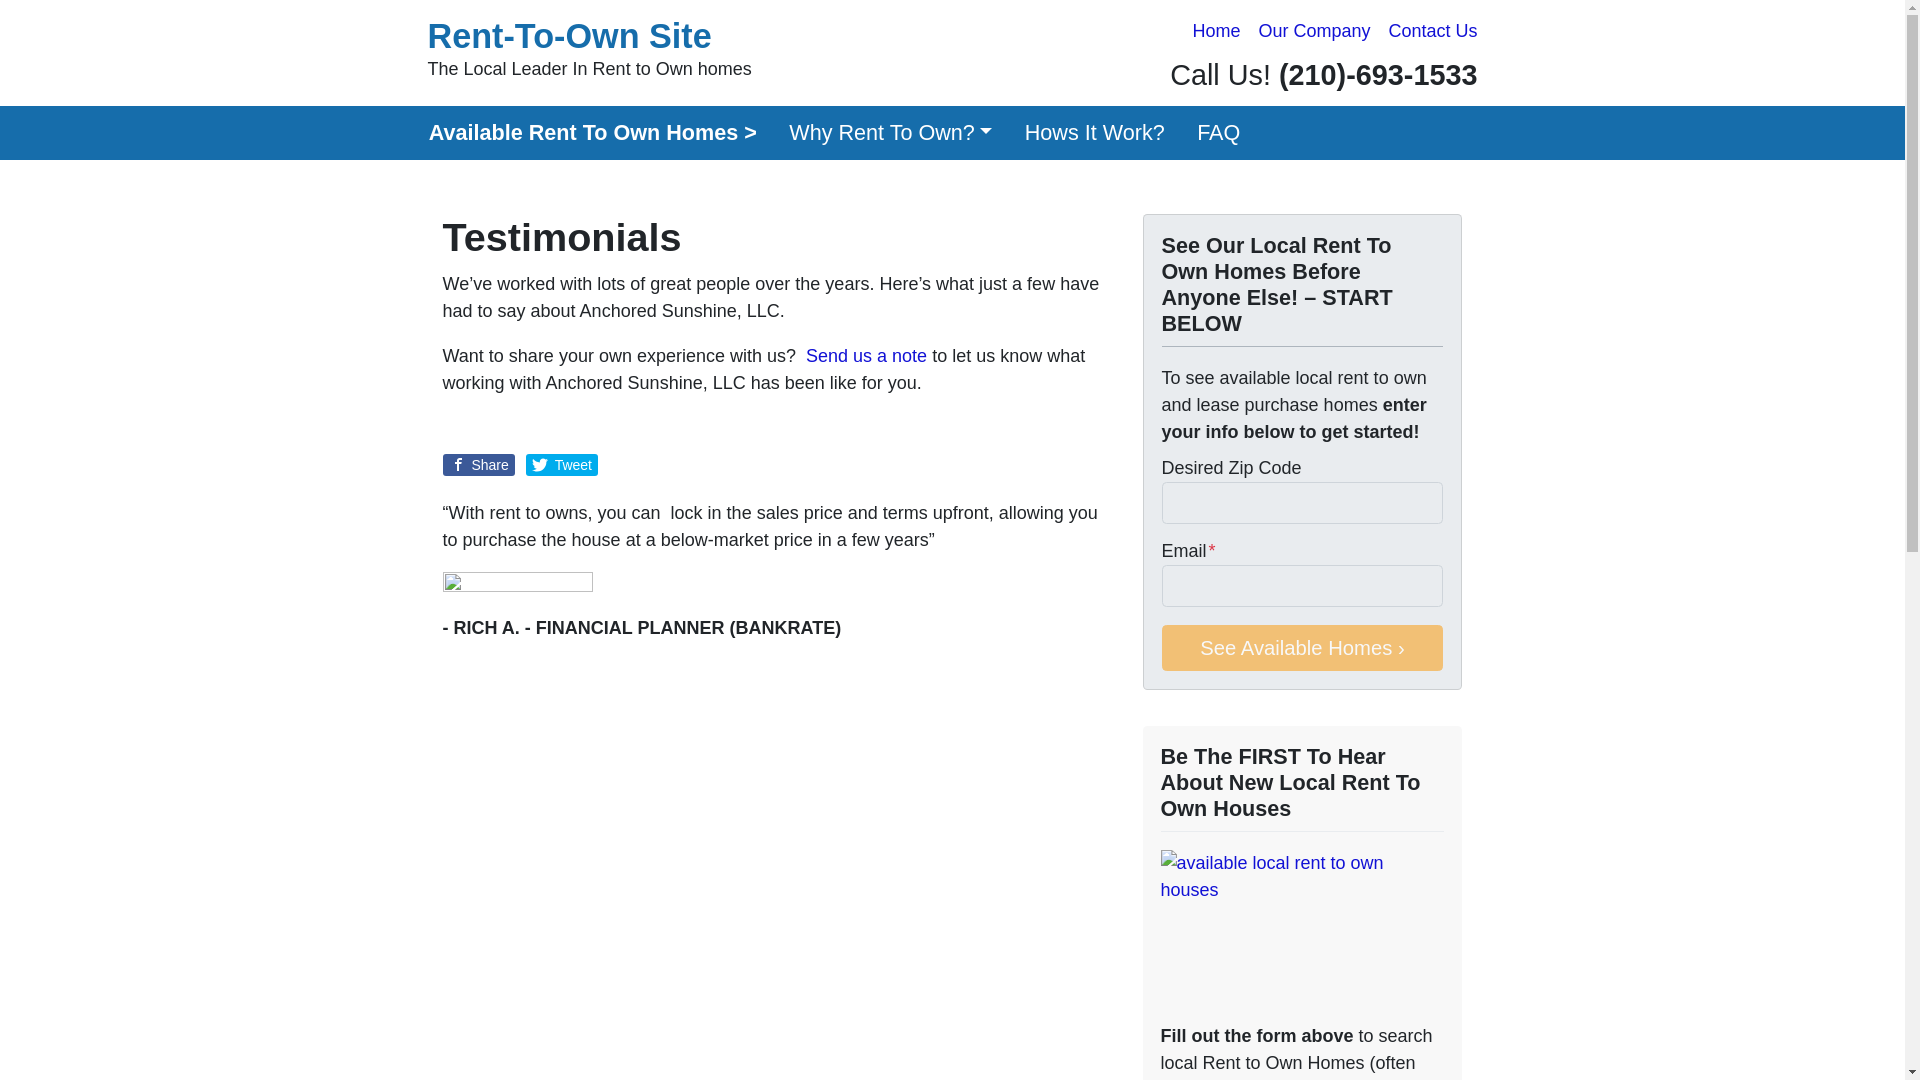  What do you see at coordinates (478, 464) in the screenshot?
I see `Hows It Work?` at bounding box center [478, 464].